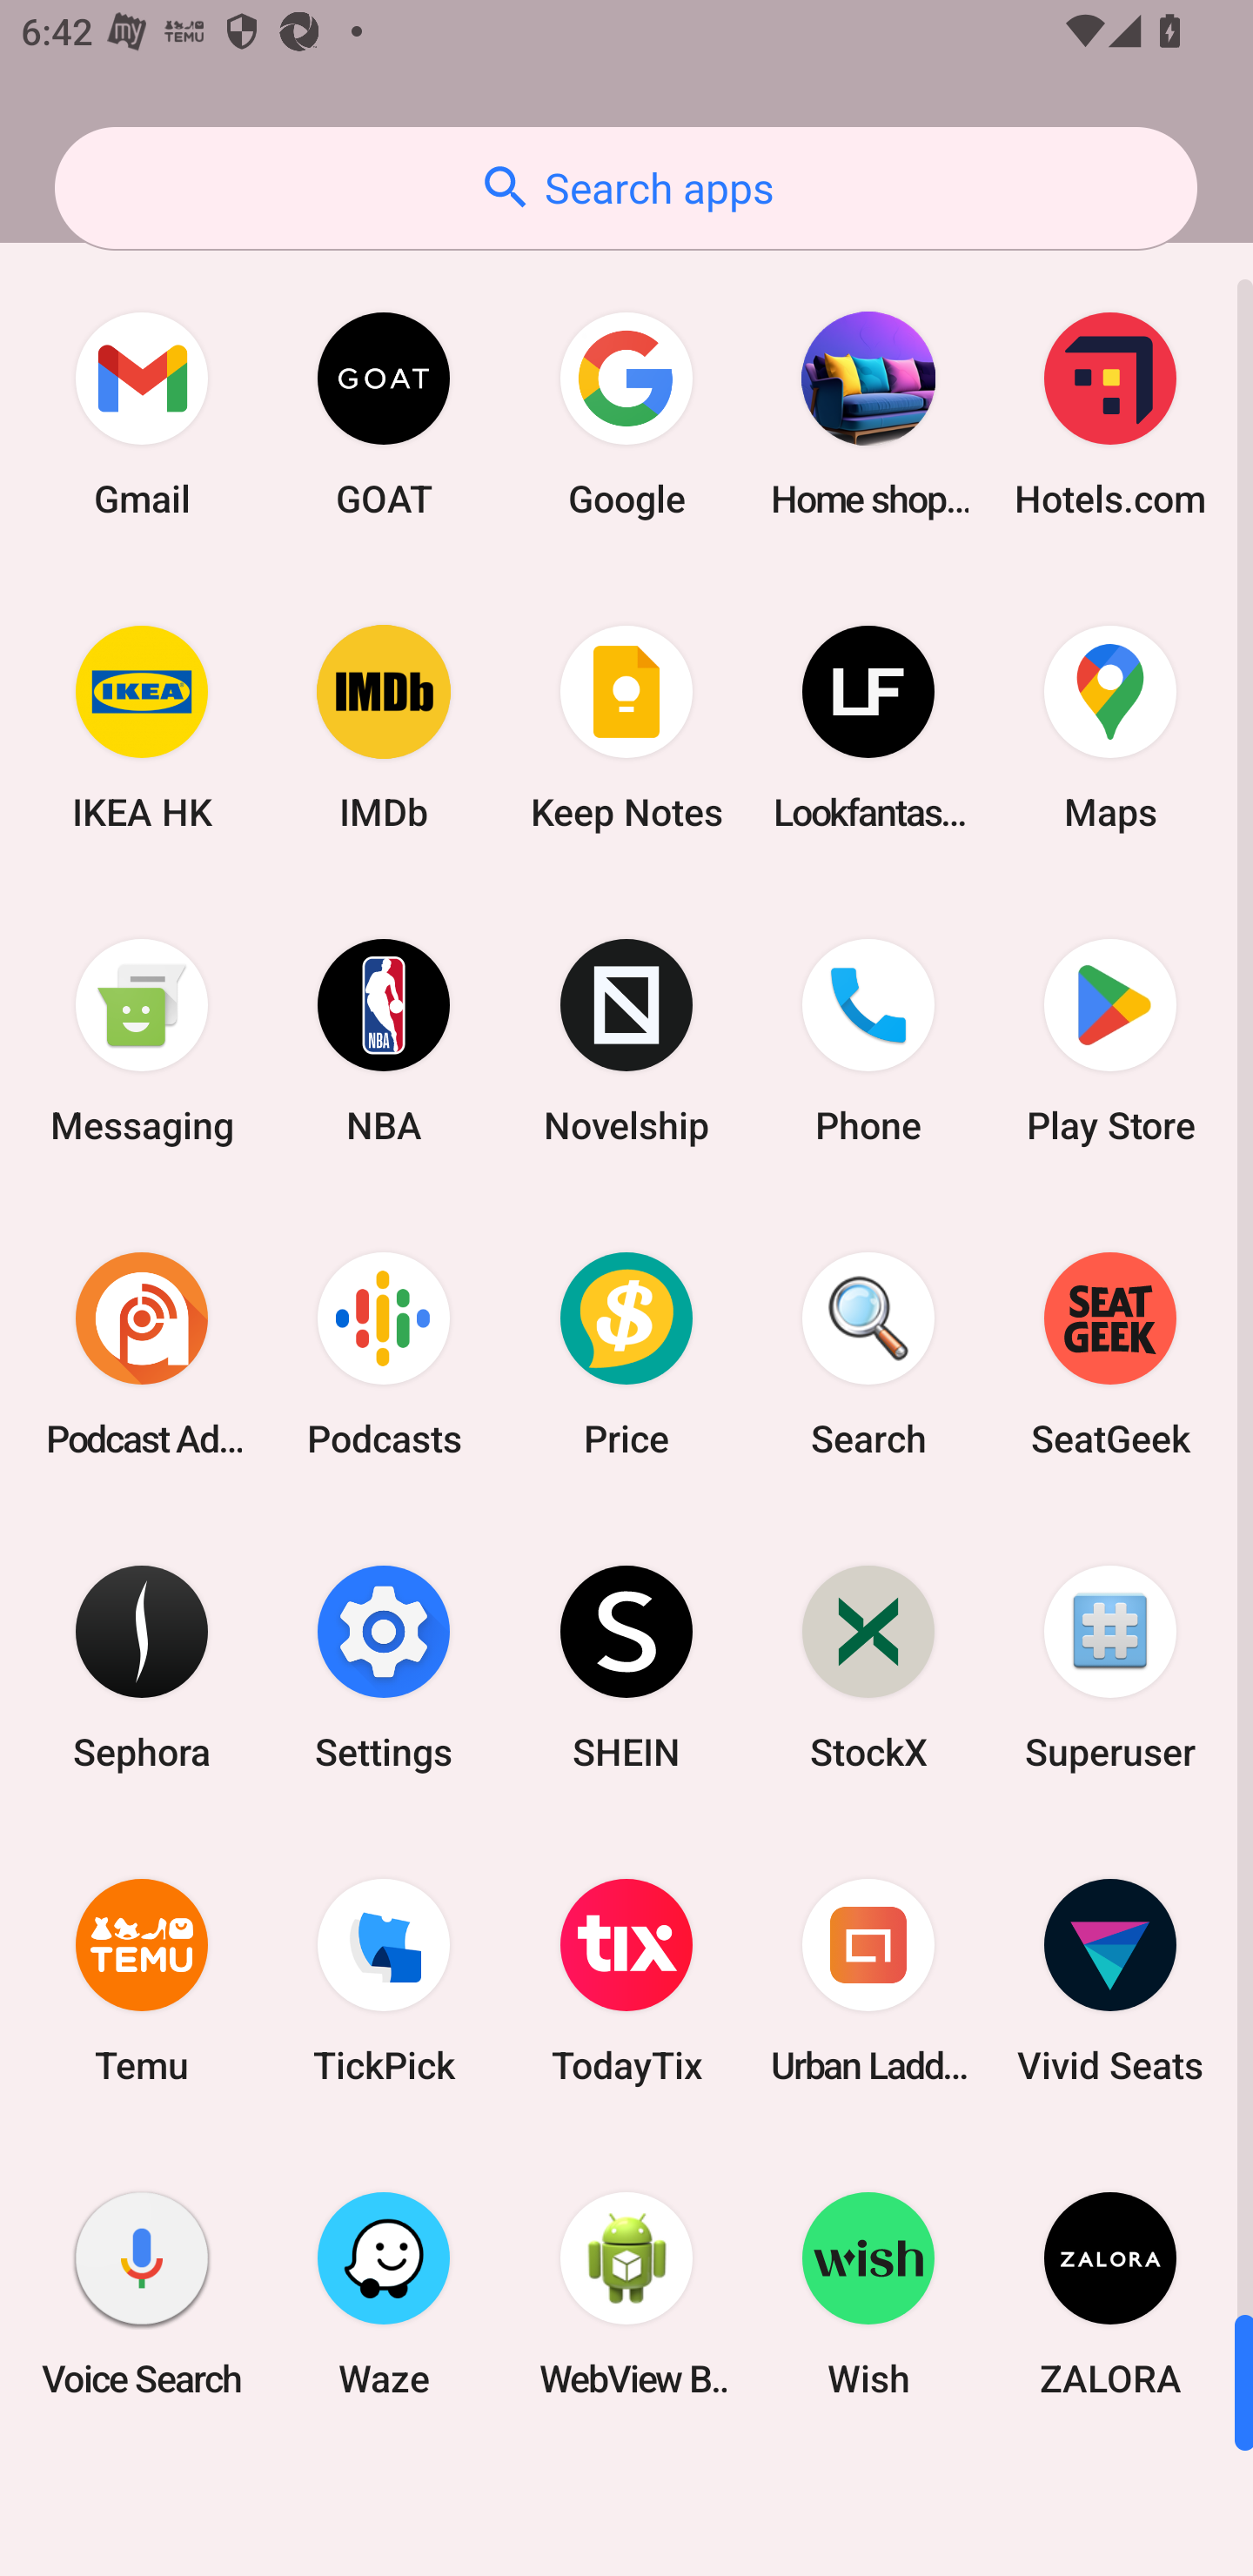  I want to click on Waze, so click(384, 2293).